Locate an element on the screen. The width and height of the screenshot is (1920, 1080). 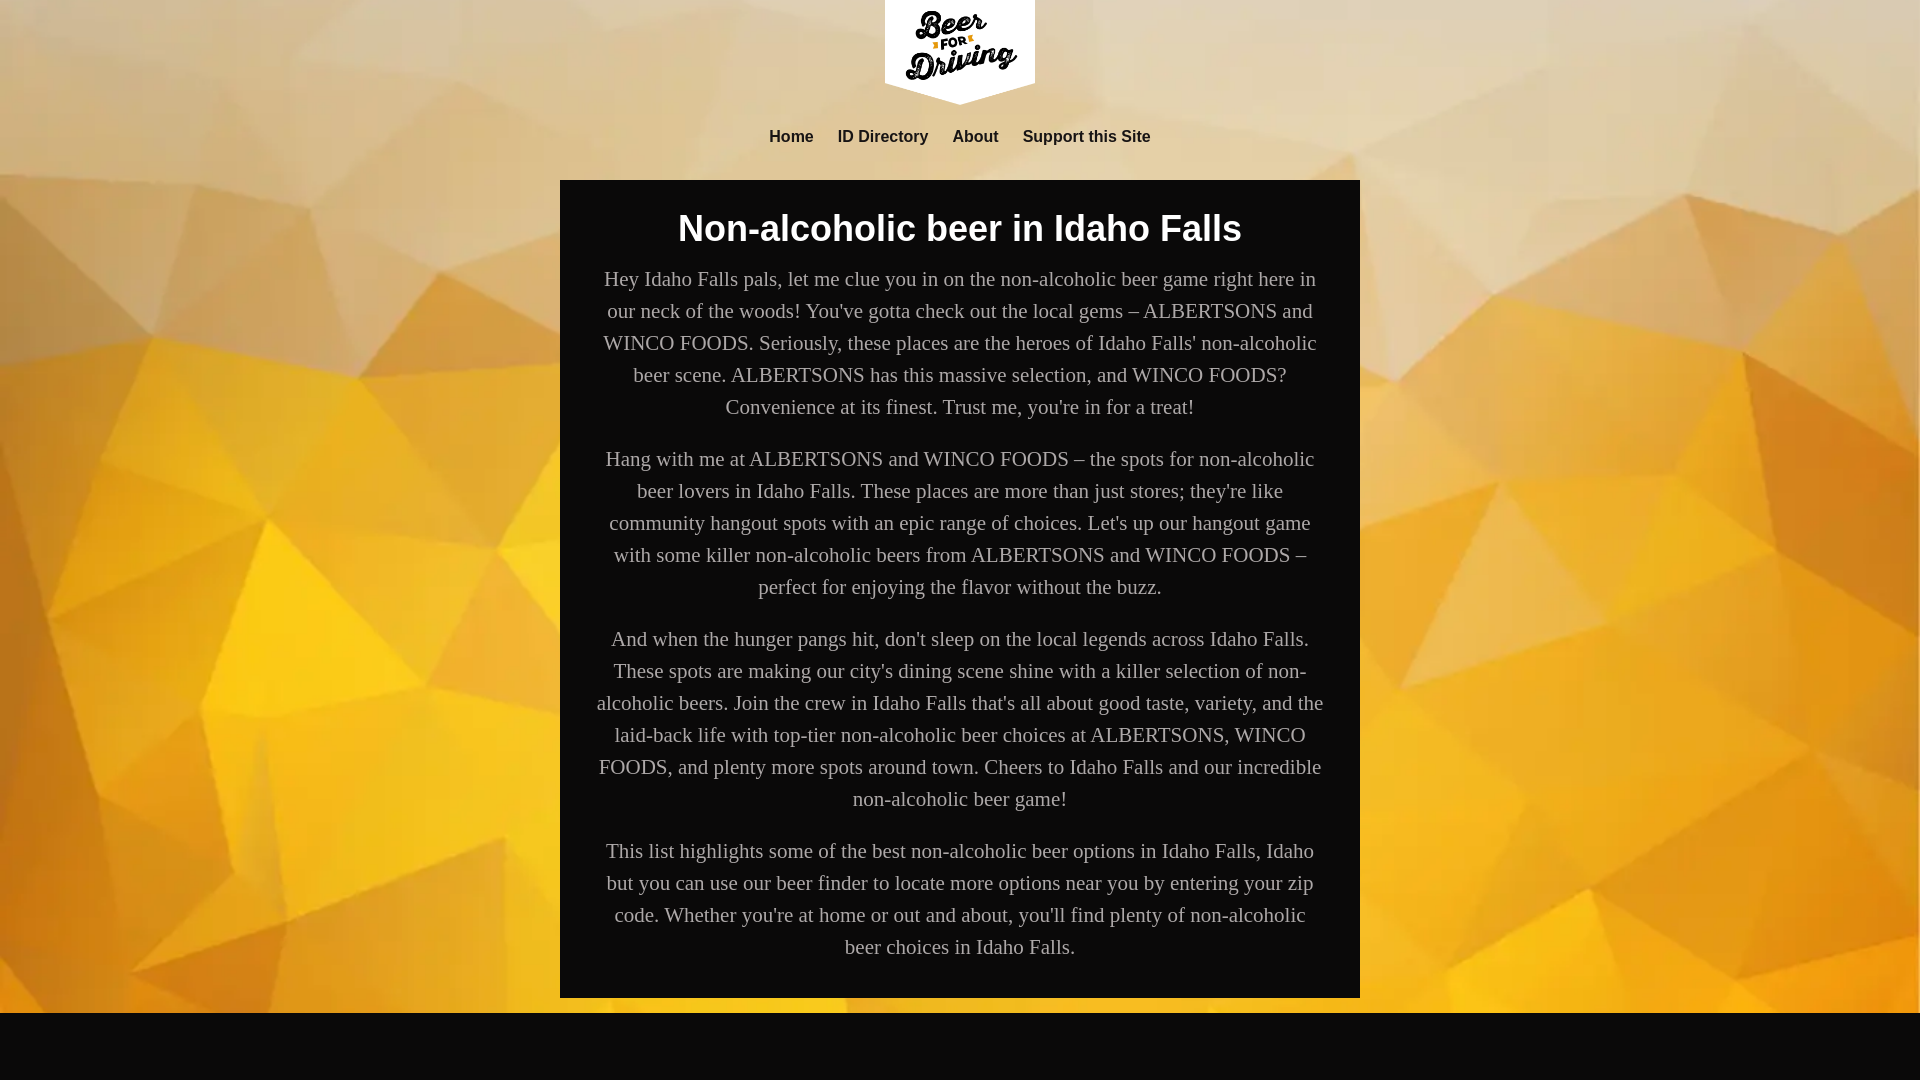
Home is located at coordinates (790, 136).